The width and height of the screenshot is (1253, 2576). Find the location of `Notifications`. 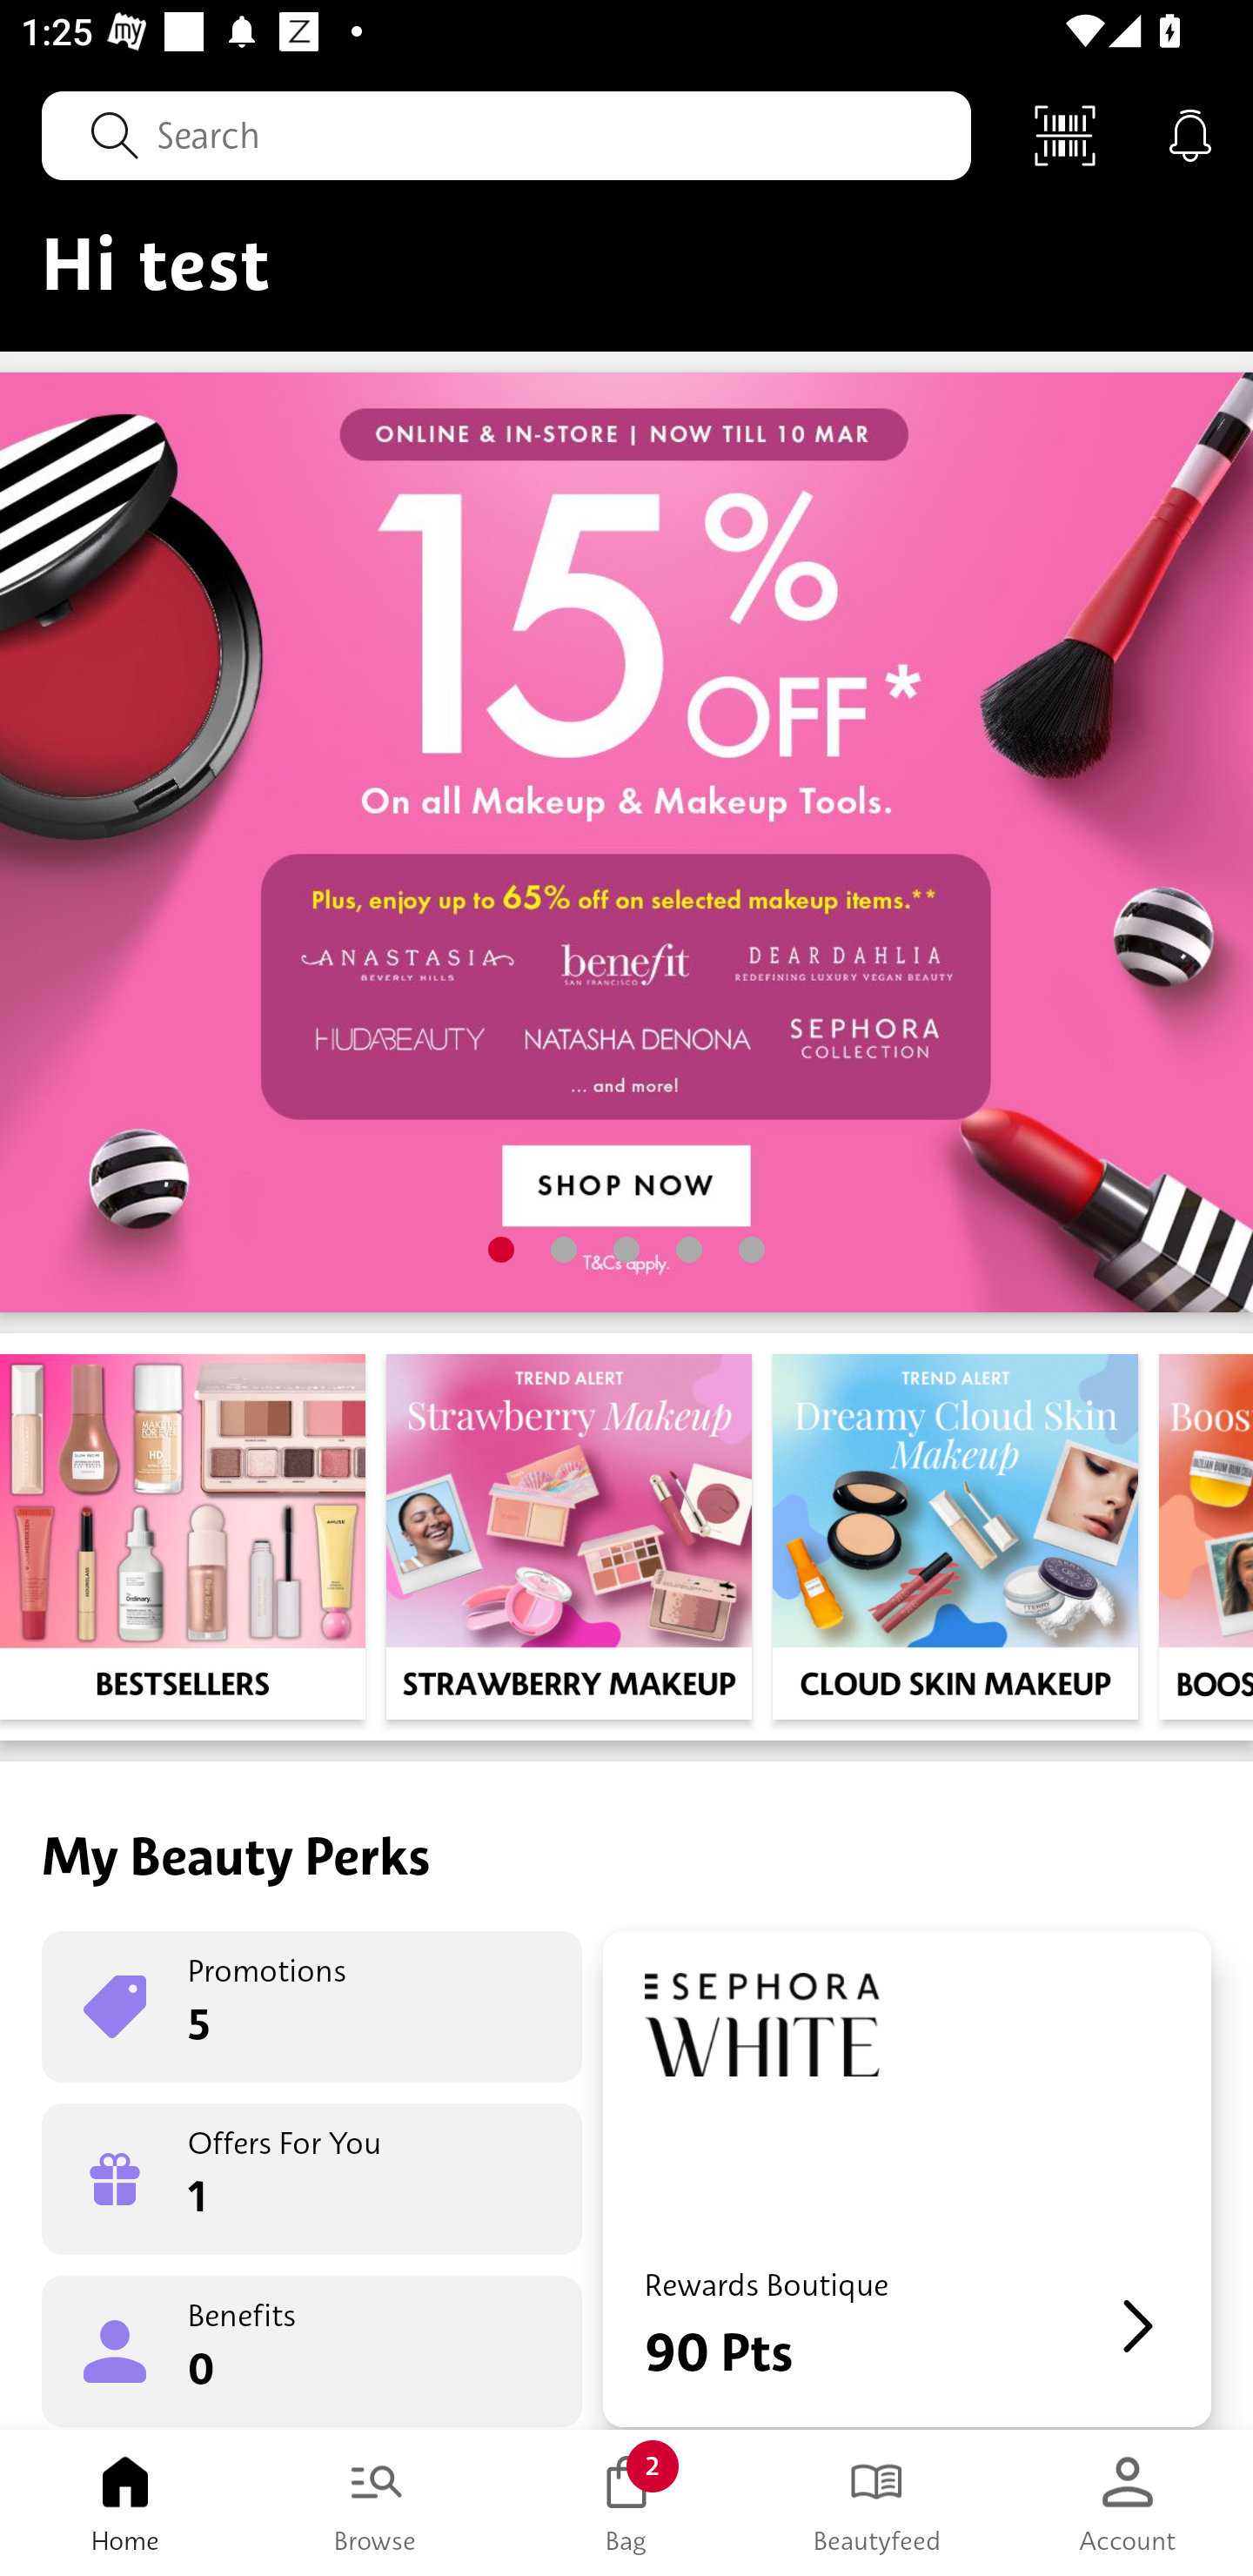

Notifications is located at coordinates (1190, 134).